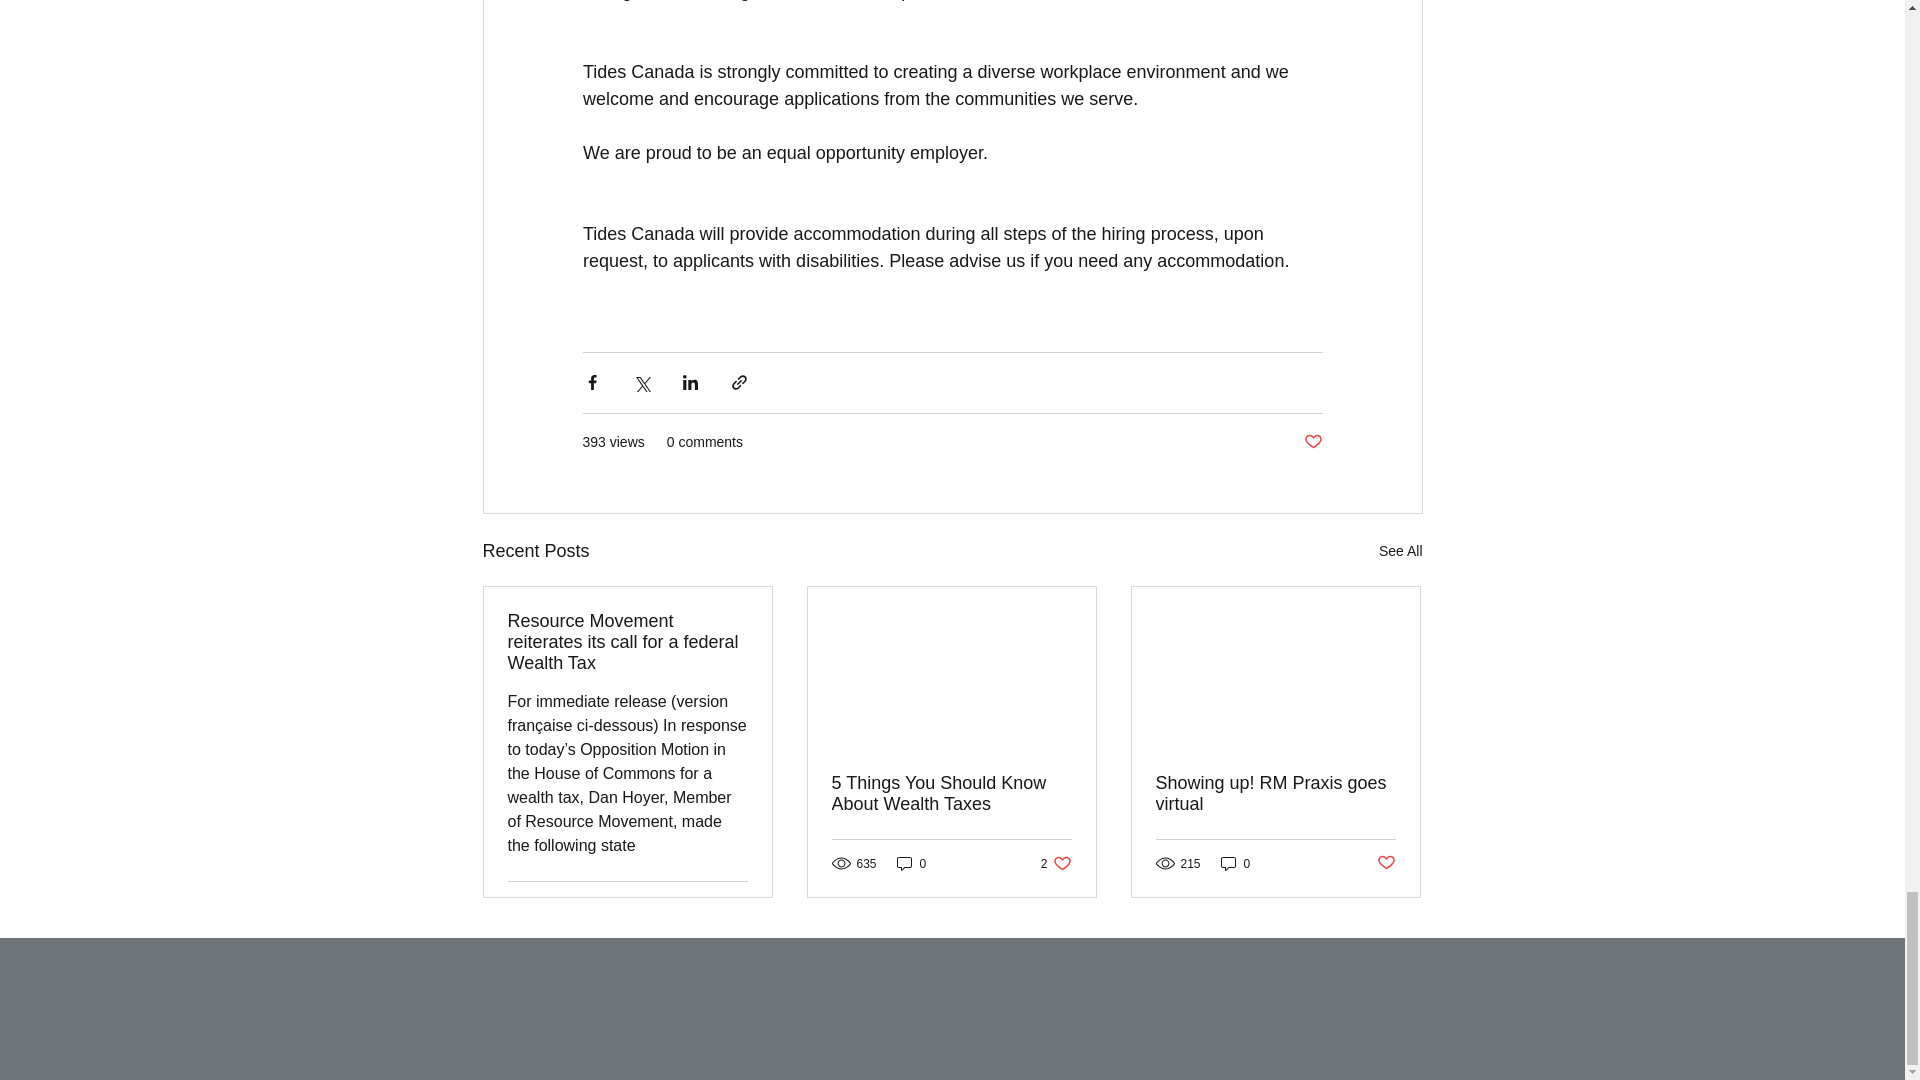  What do you see at coordinates (1056, 863) in the screenshot?
I see `0` at bounding box center [1056, 863].